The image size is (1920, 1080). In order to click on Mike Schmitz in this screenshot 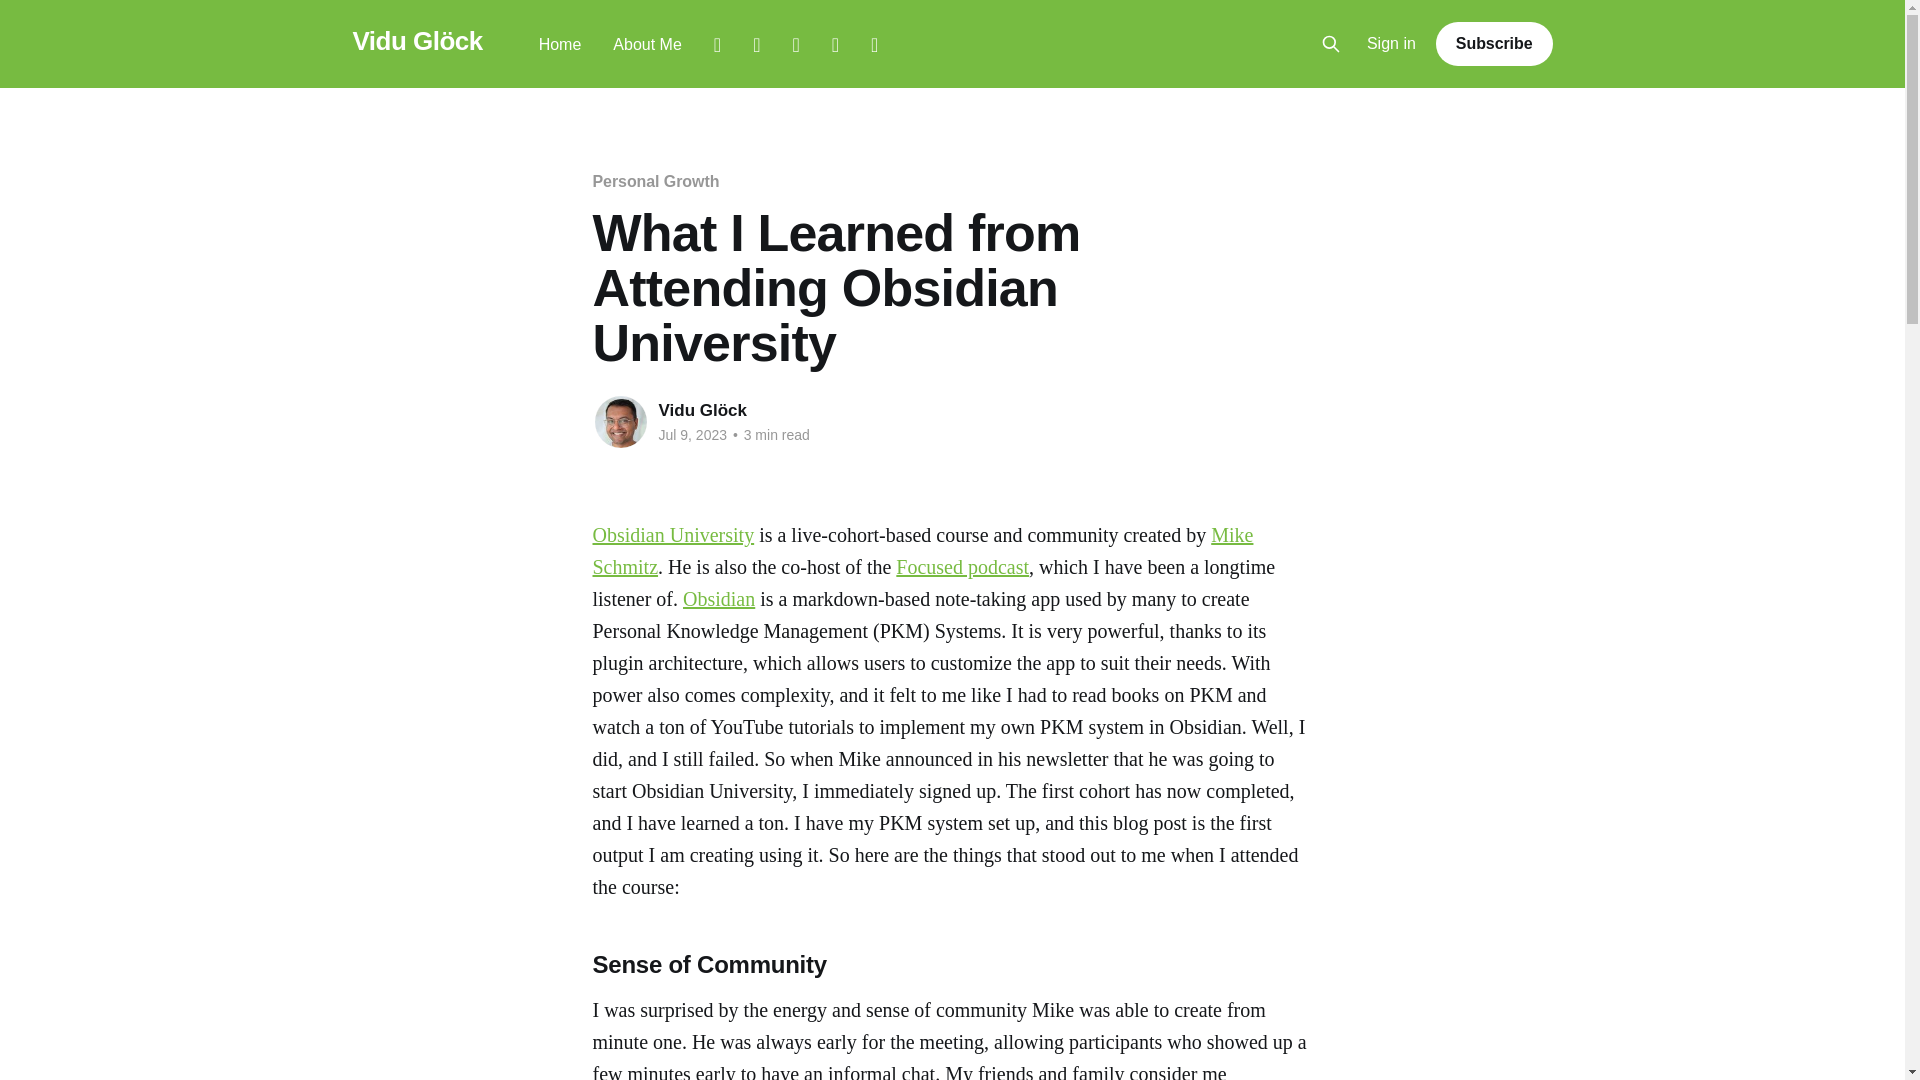, I will do `click(922, 550)`.